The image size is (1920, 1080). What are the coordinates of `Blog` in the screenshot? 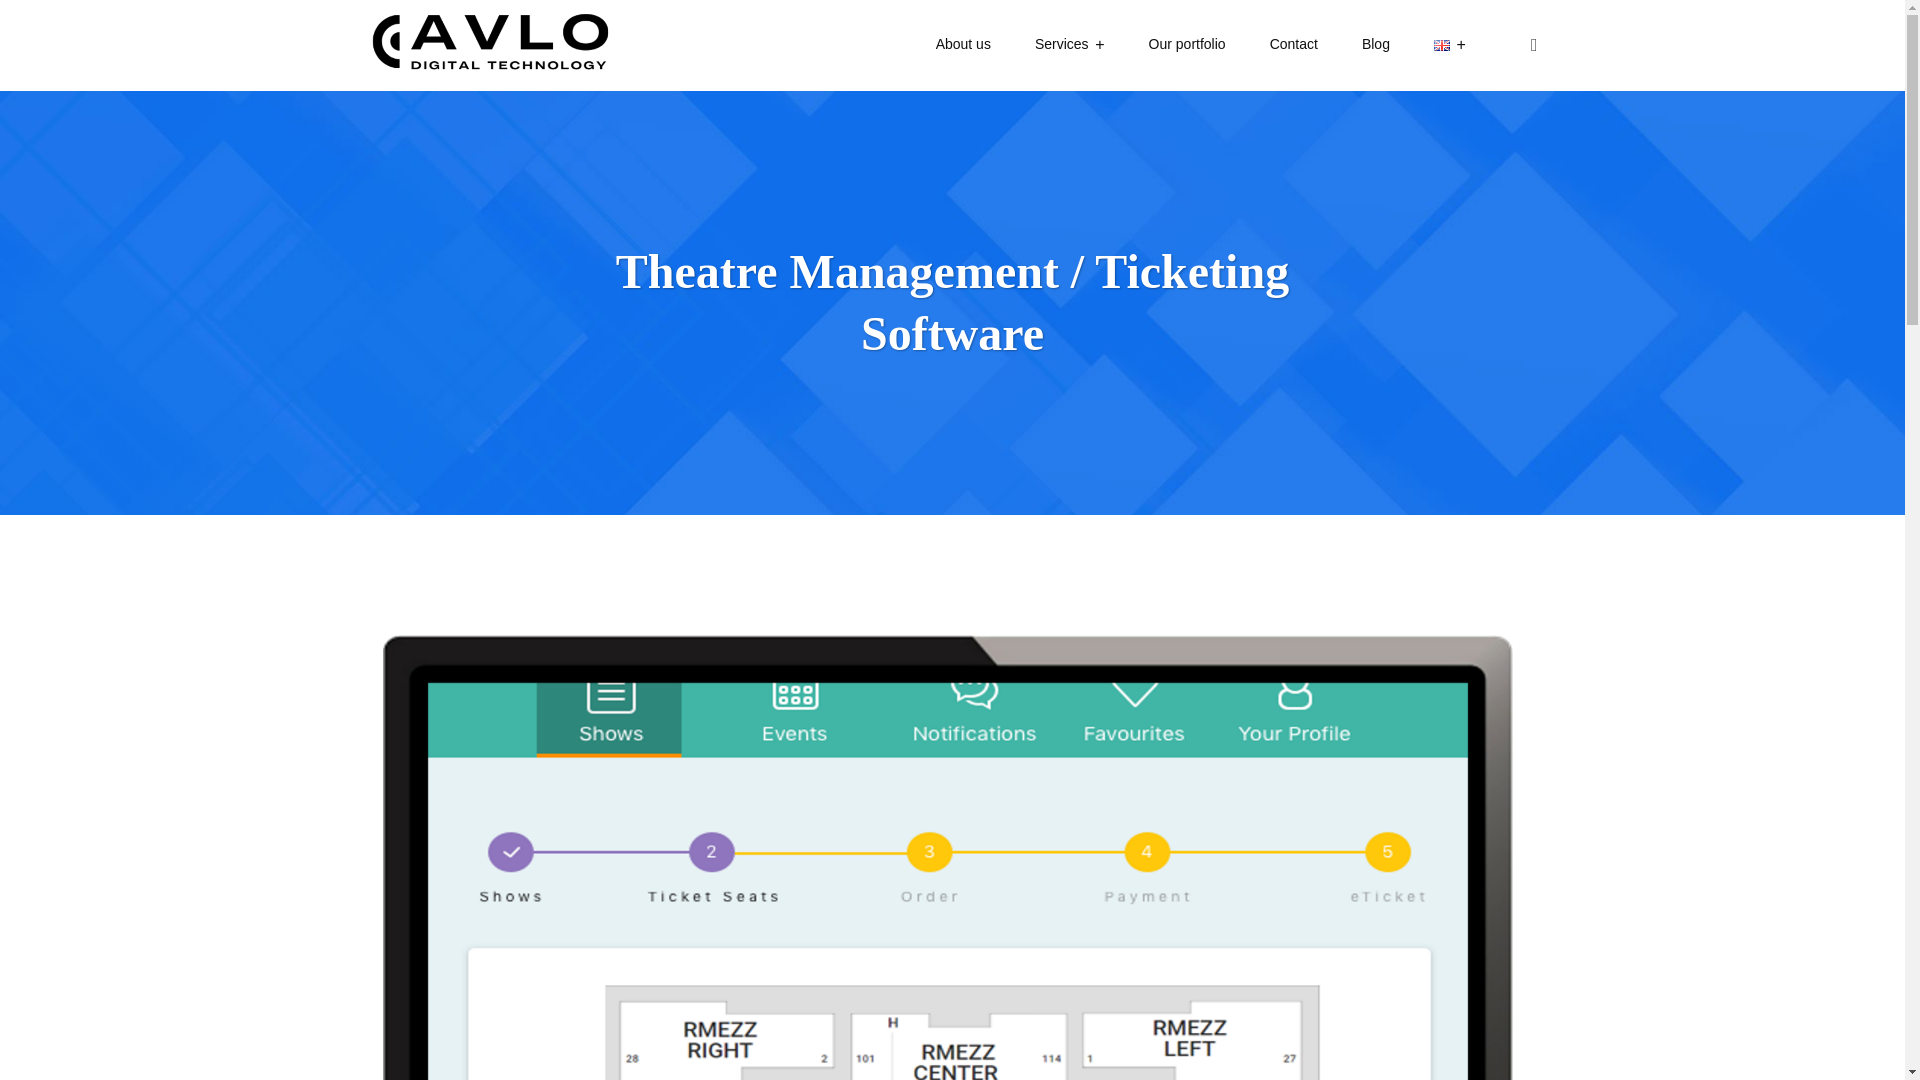 It's located at (1376, 45).